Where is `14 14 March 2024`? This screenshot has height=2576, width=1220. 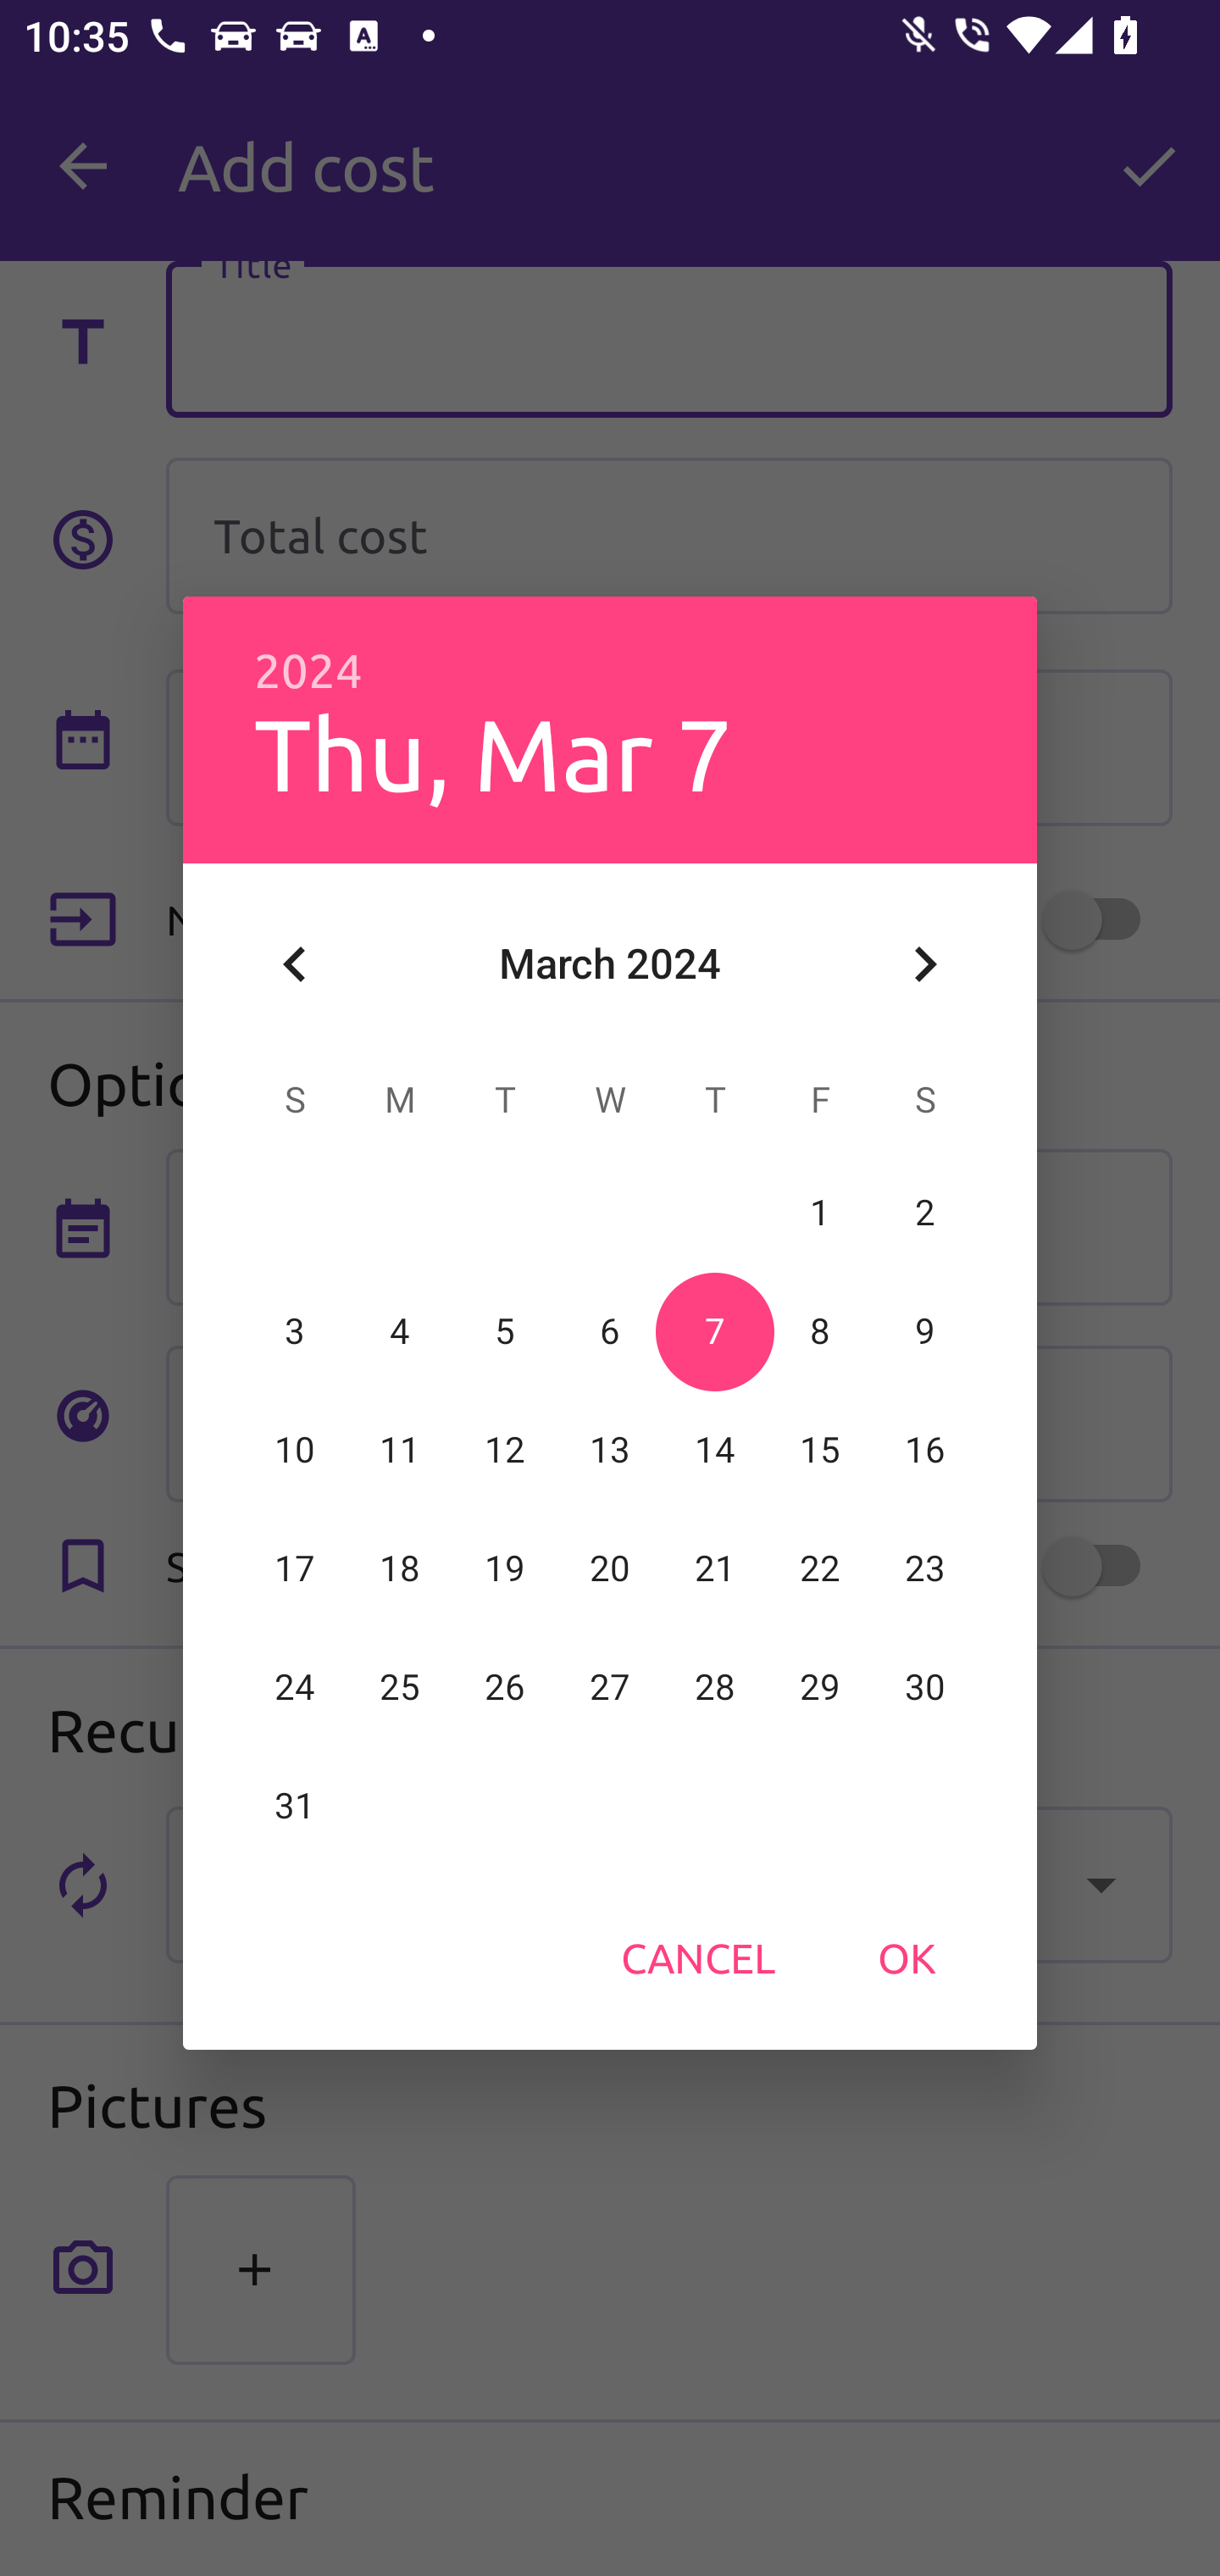
14 14 March 2024 is located at coordinates (714, 1450).